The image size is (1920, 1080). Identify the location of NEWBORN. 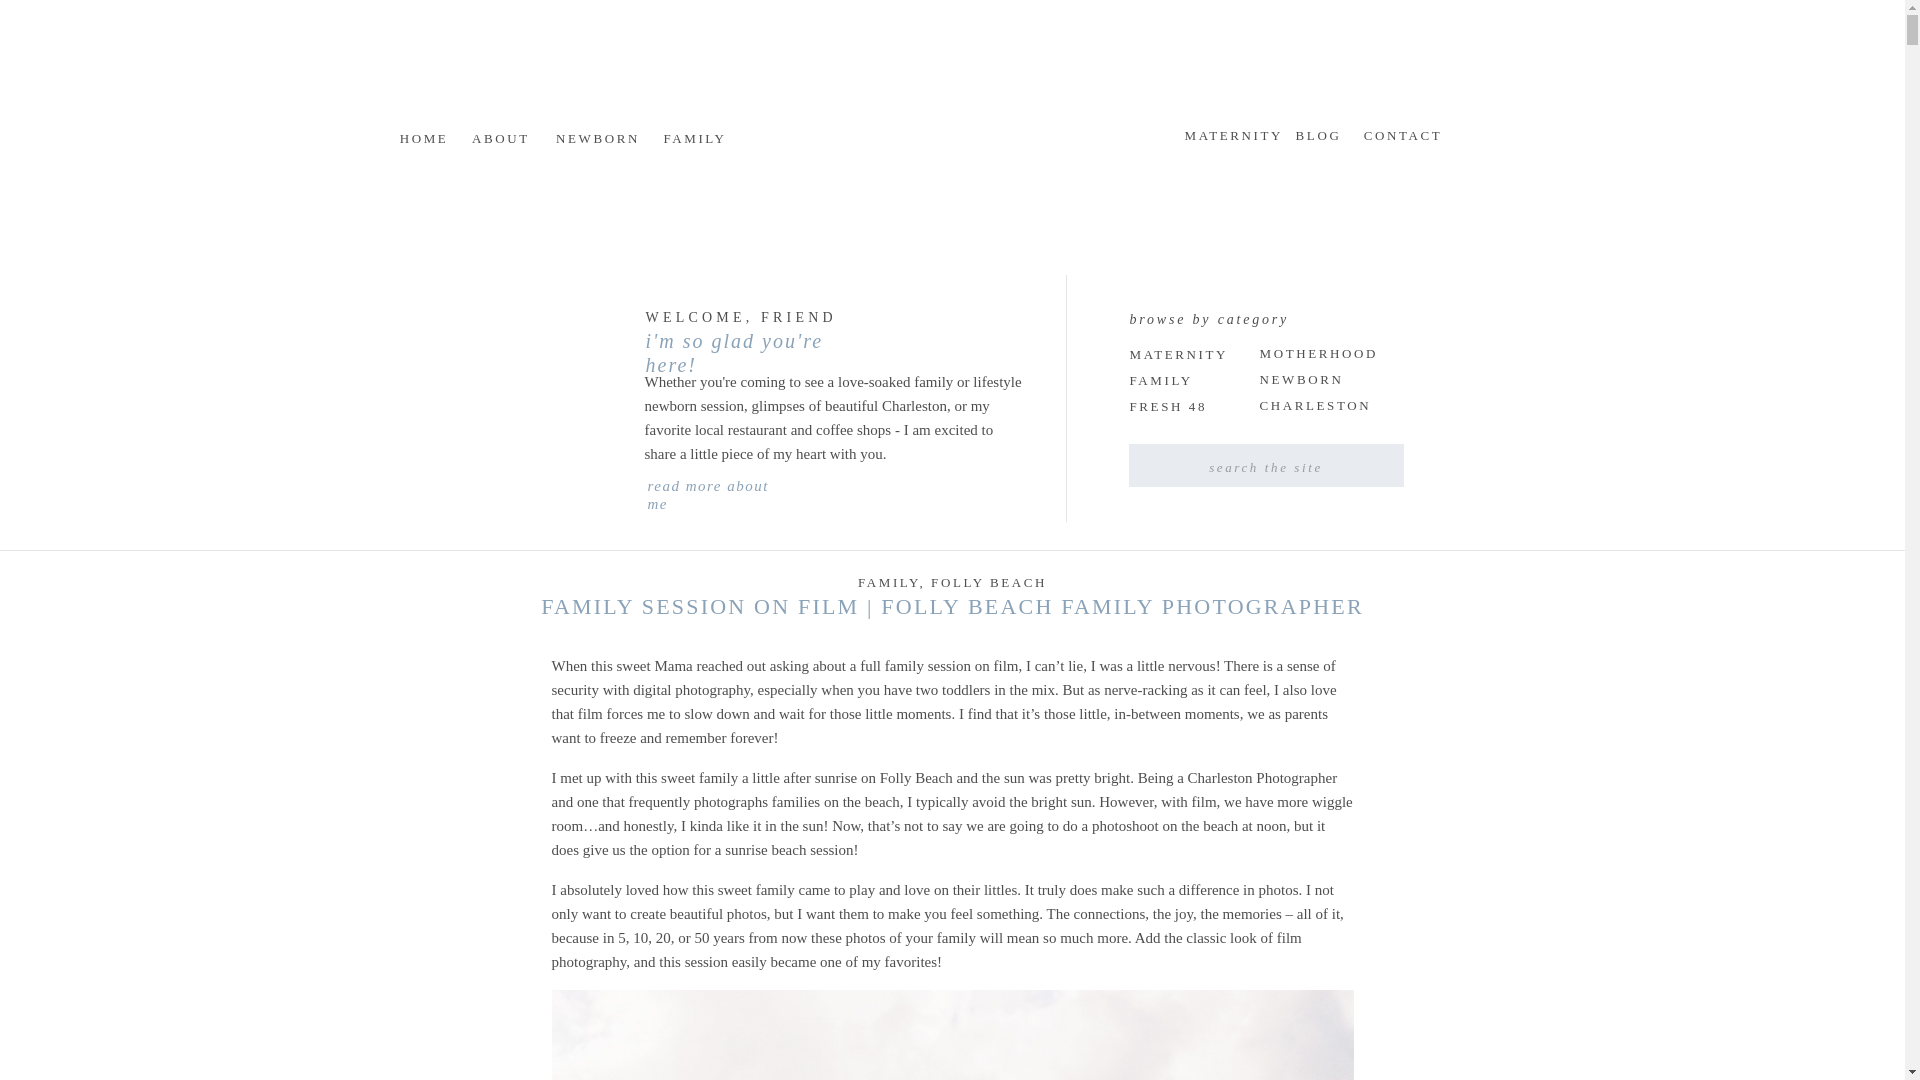
(1303, 381).